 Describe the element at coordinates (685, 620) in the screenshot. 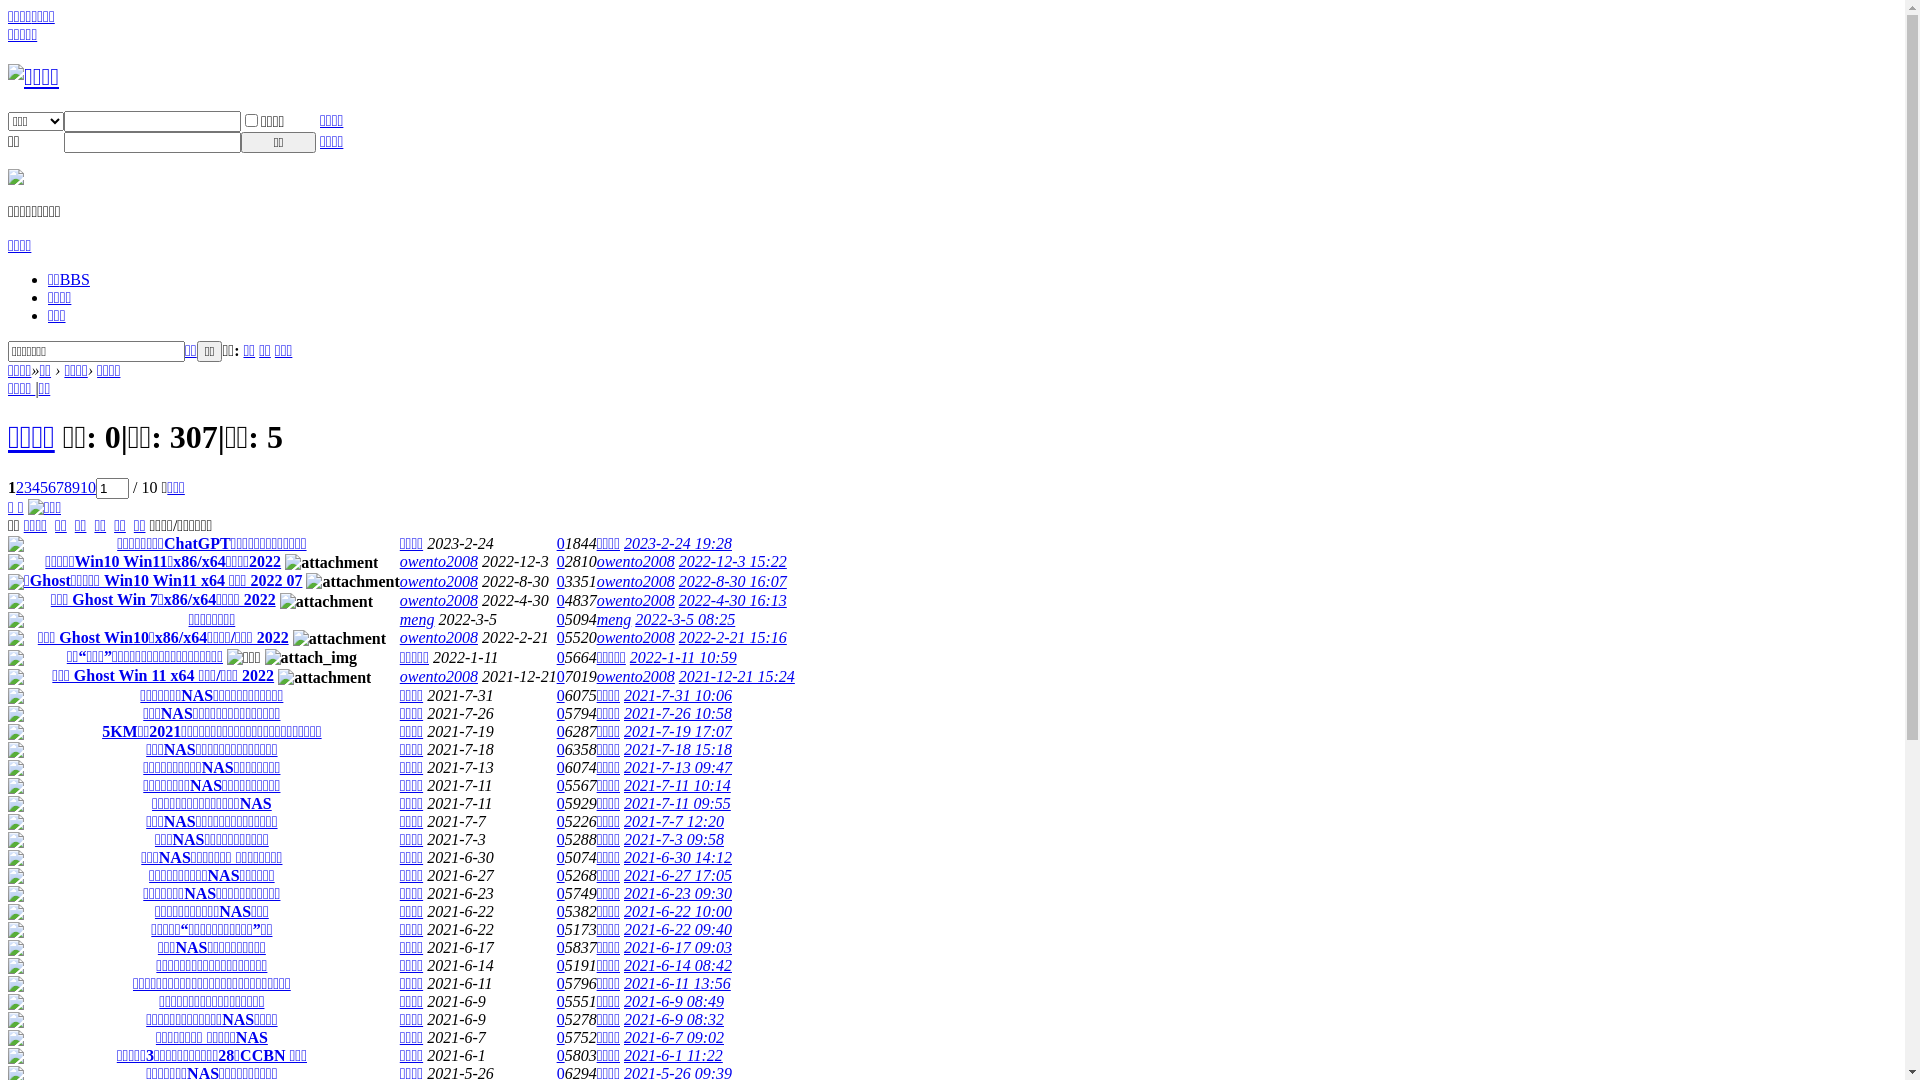

I see `2022-3-5 08:25` at that location.